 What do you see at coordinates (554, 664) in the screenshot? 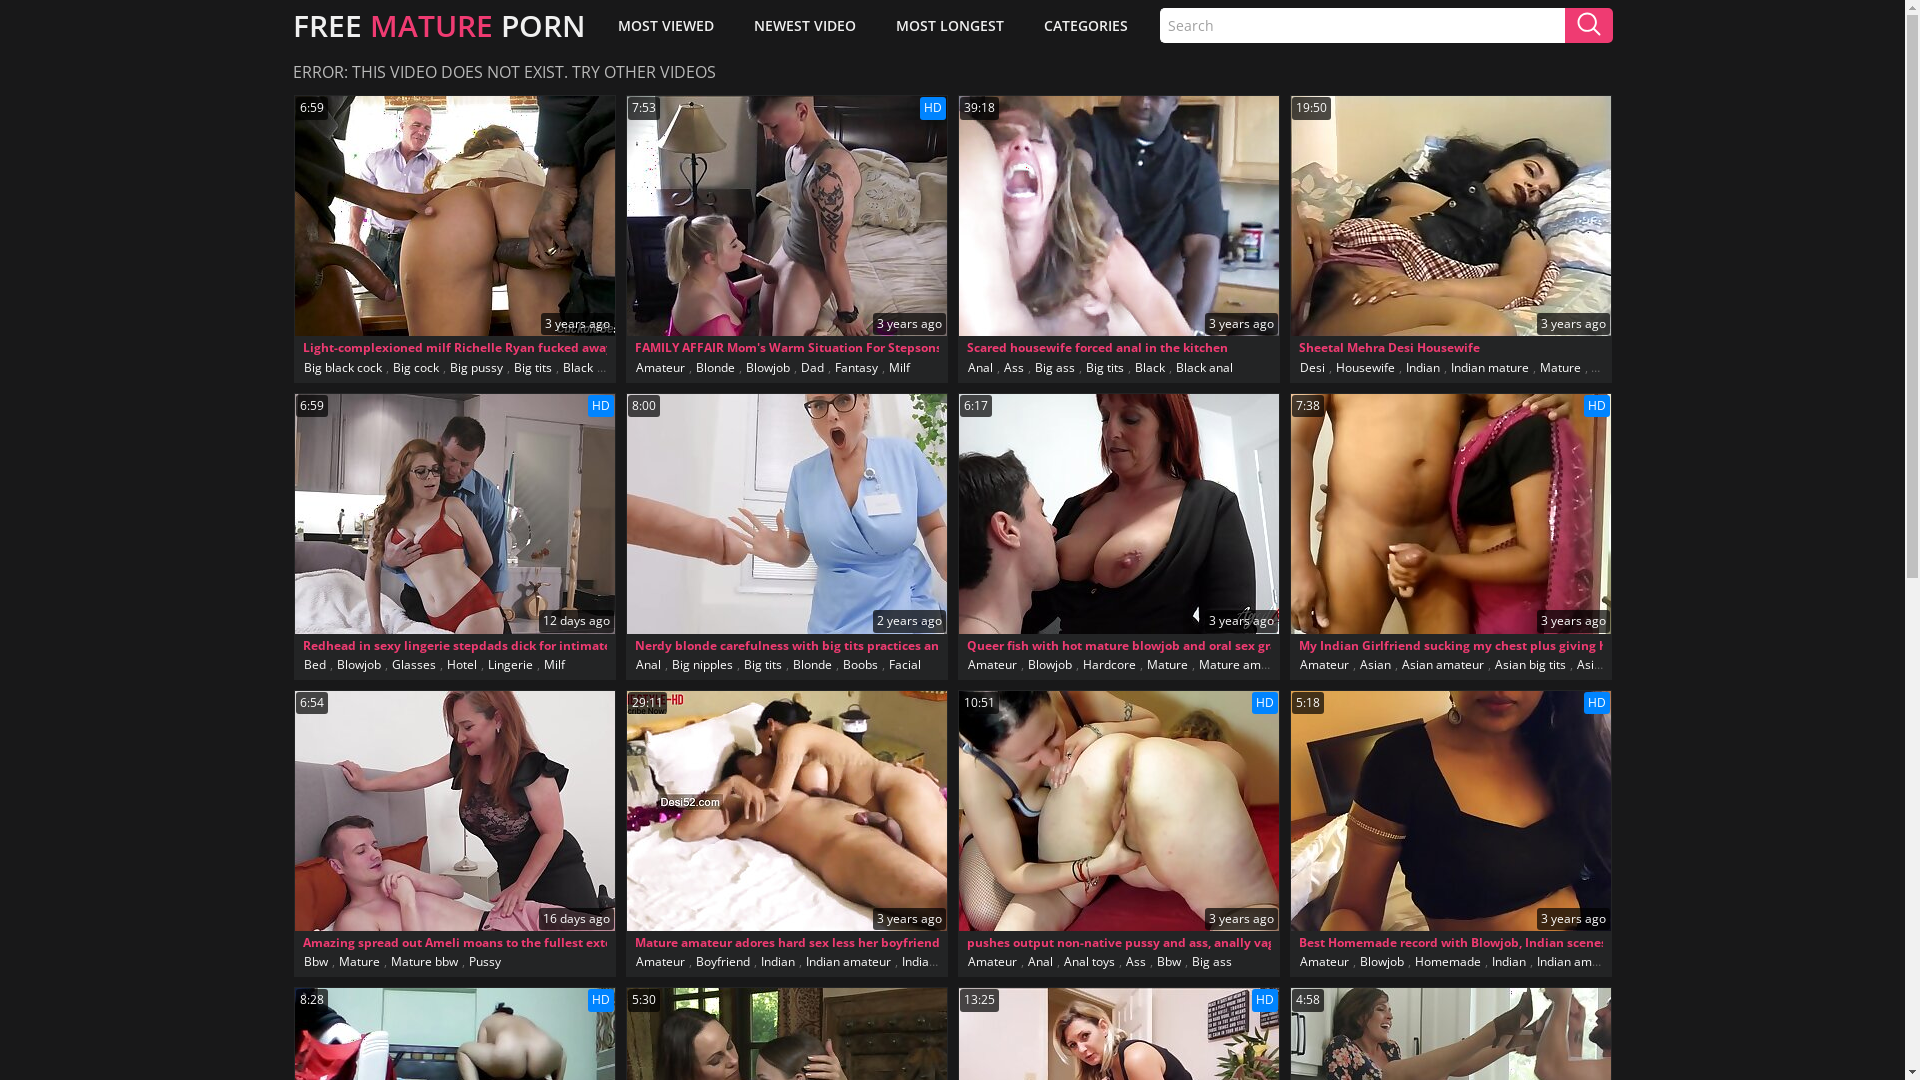
I see `Milf` at bounding box center [554, 664].